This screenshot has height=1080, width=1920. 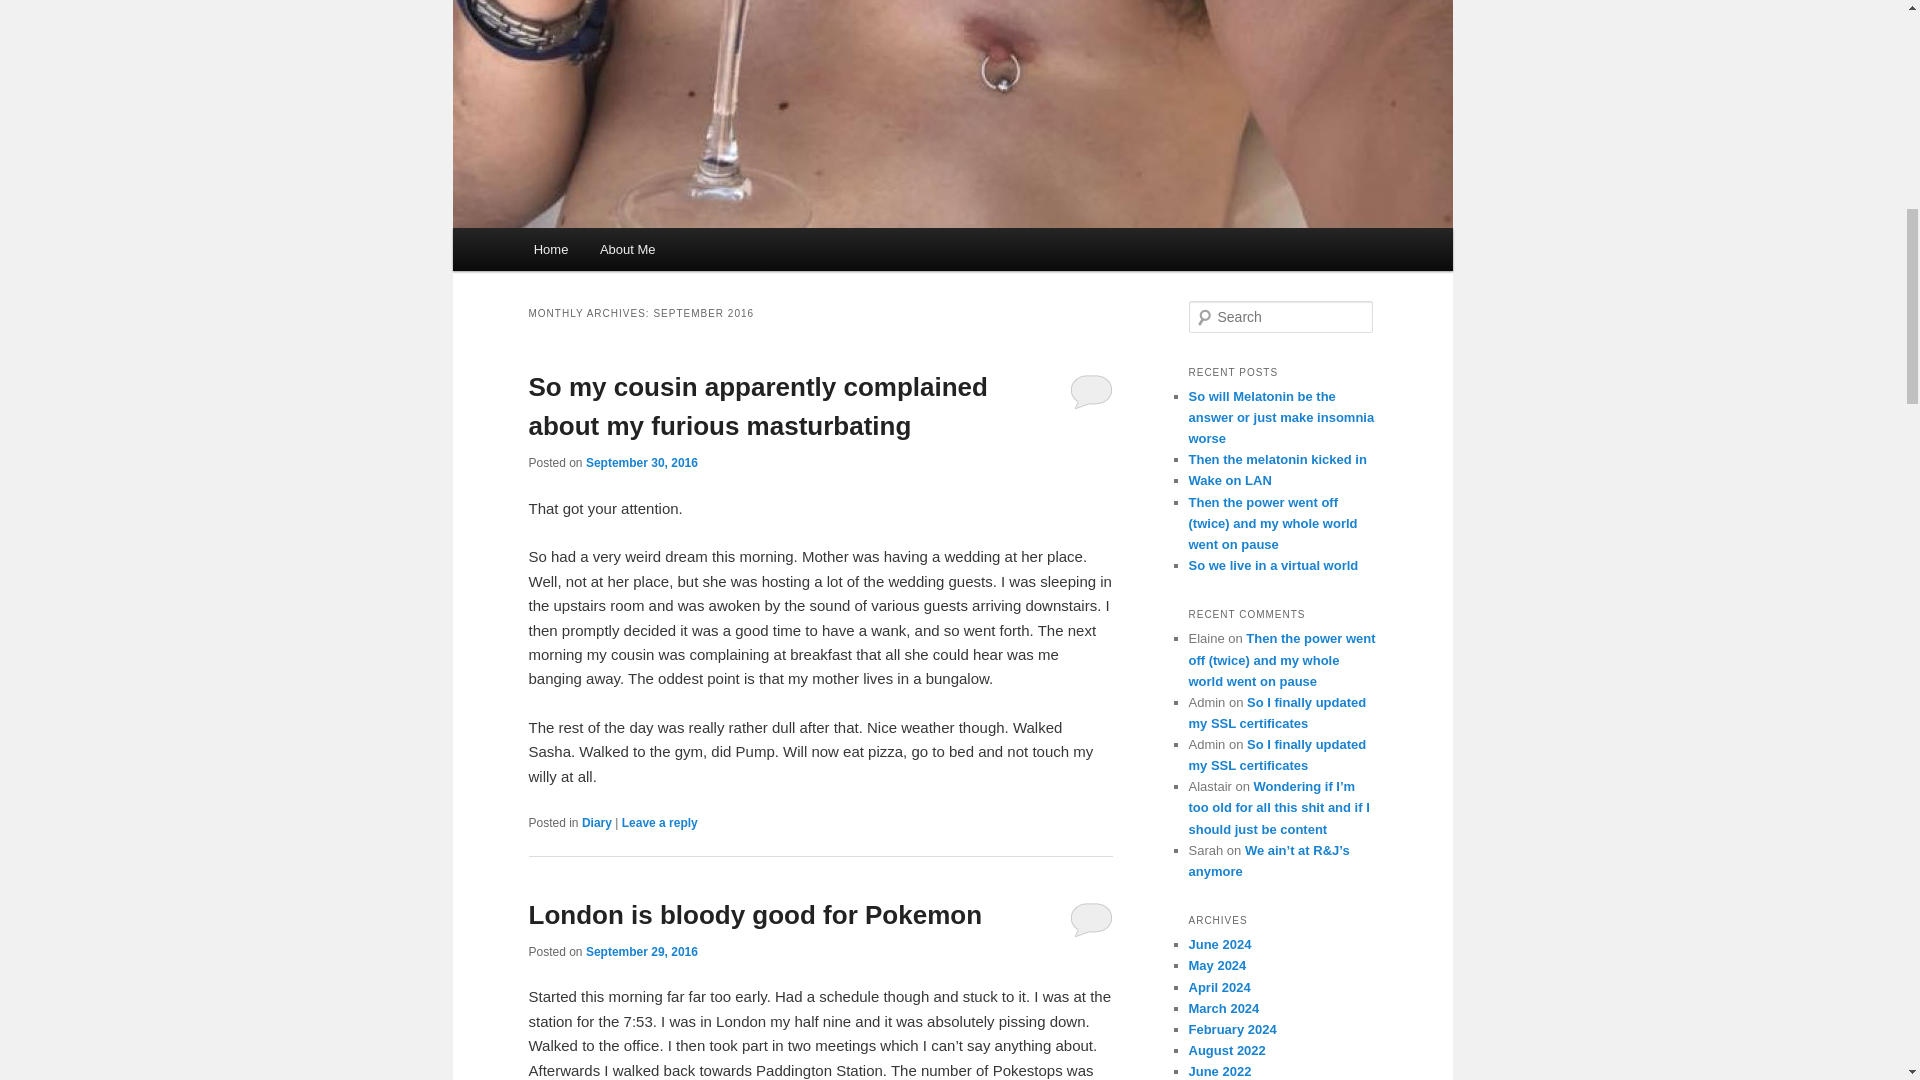 I want to click on September 30, 2016, so click(x=642, y=462).